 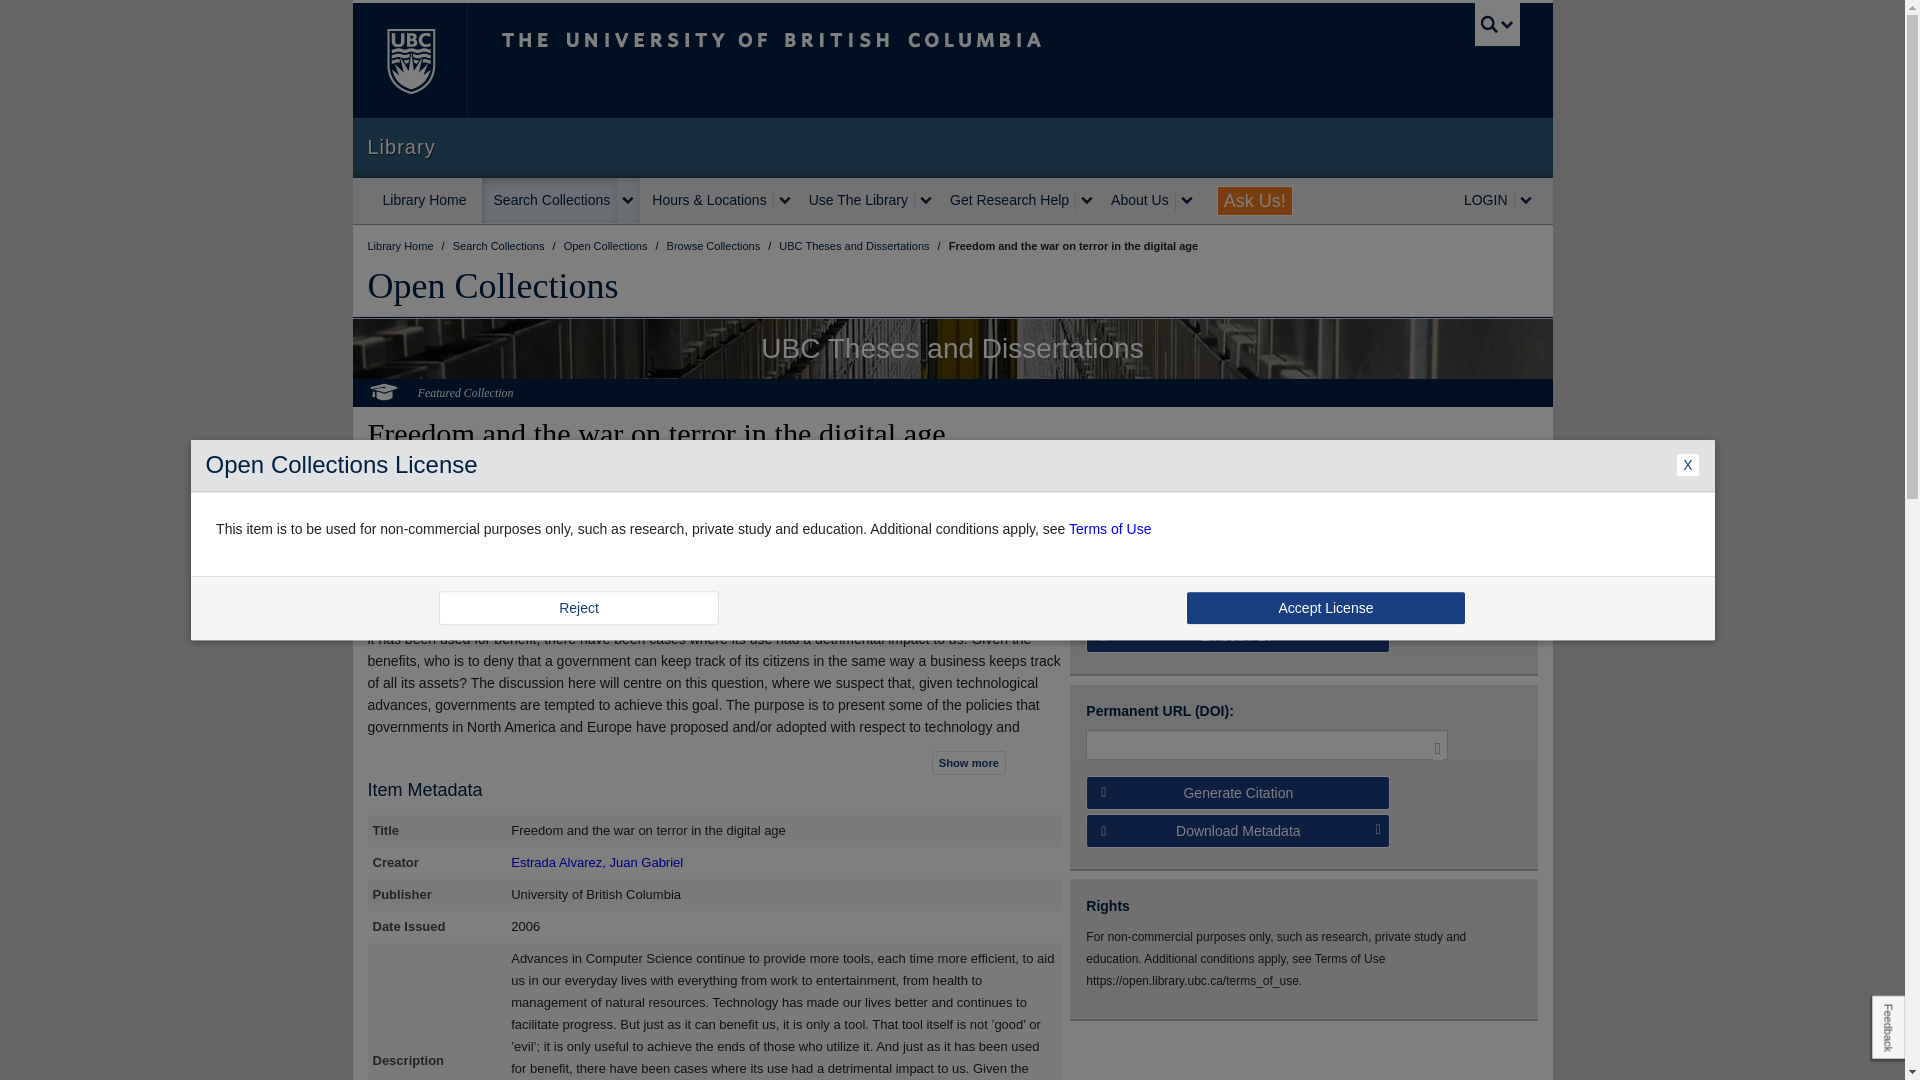 What do you see at coordinates (607, 245) in the screenshot?
I see `Open Collections` at bounding box center [607, 245].